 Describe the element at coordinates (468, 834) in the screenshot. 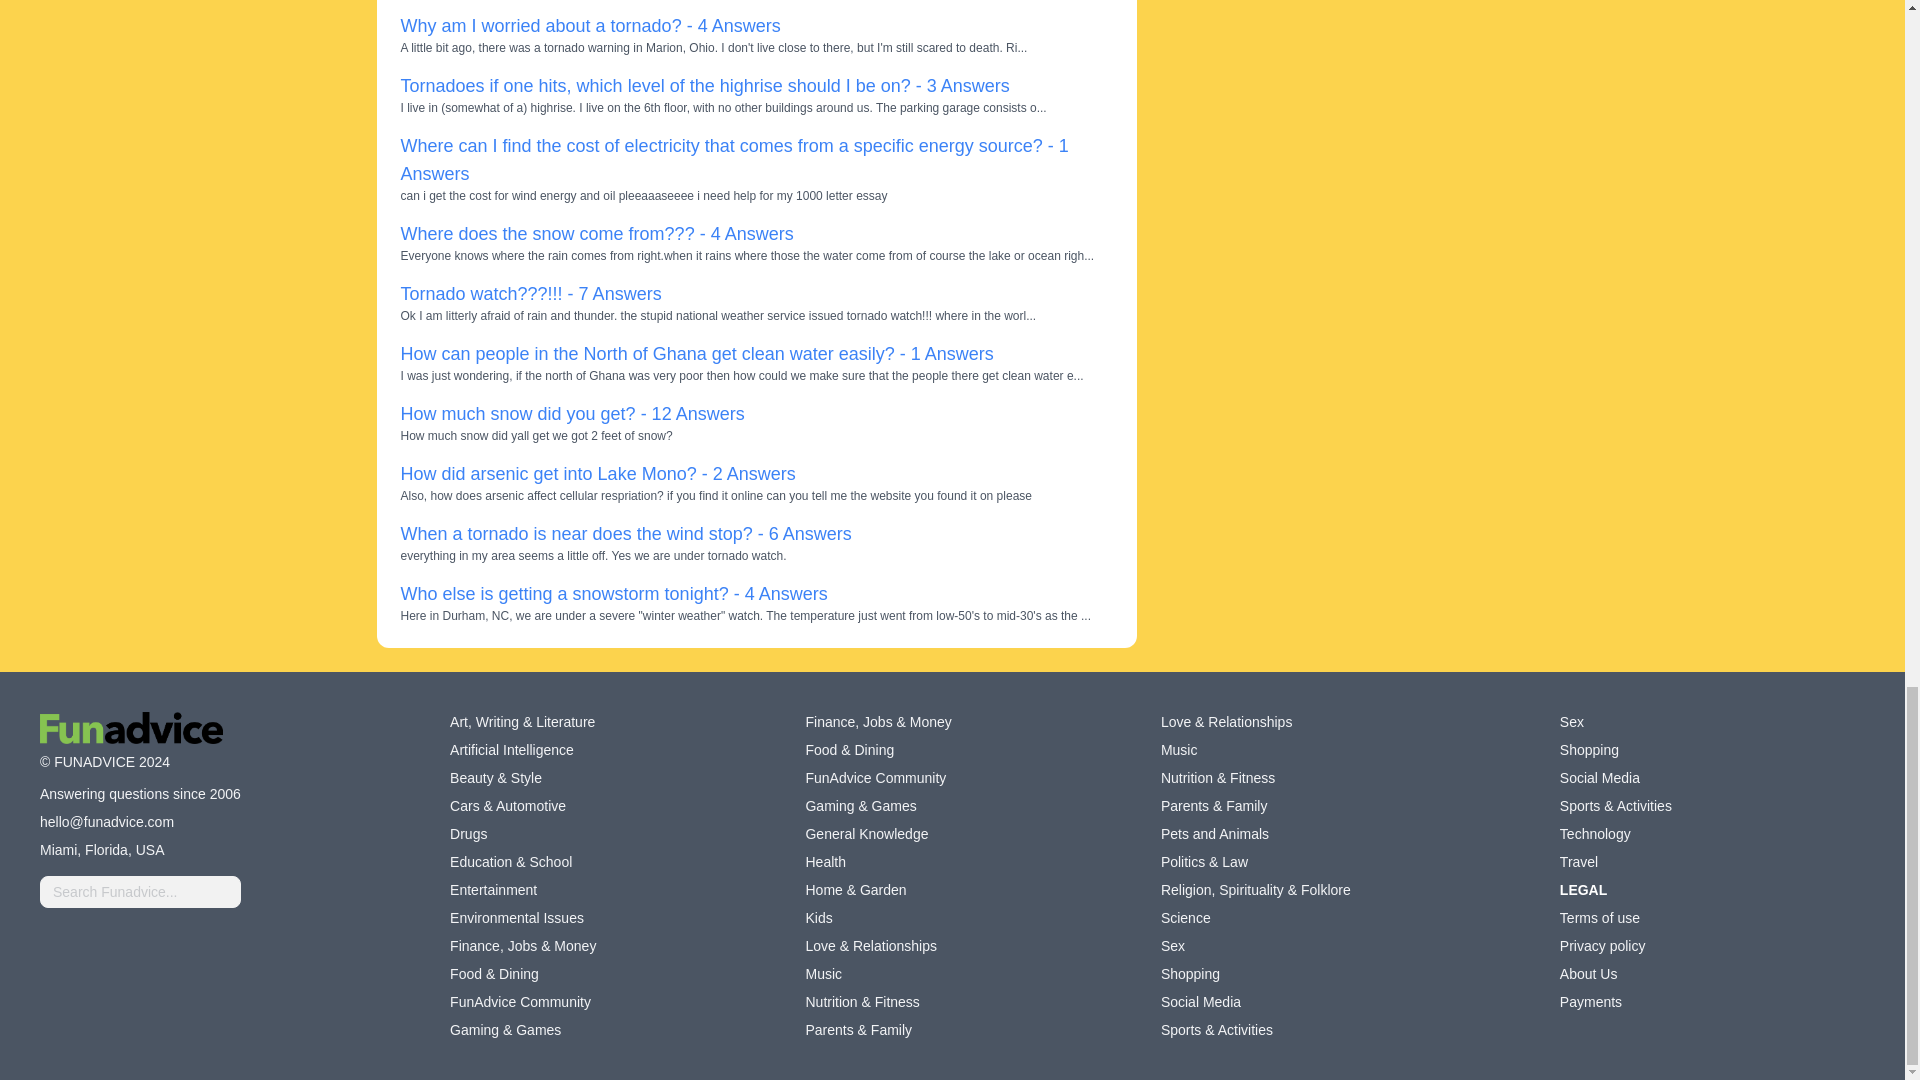

I see `Drugs` at that location.